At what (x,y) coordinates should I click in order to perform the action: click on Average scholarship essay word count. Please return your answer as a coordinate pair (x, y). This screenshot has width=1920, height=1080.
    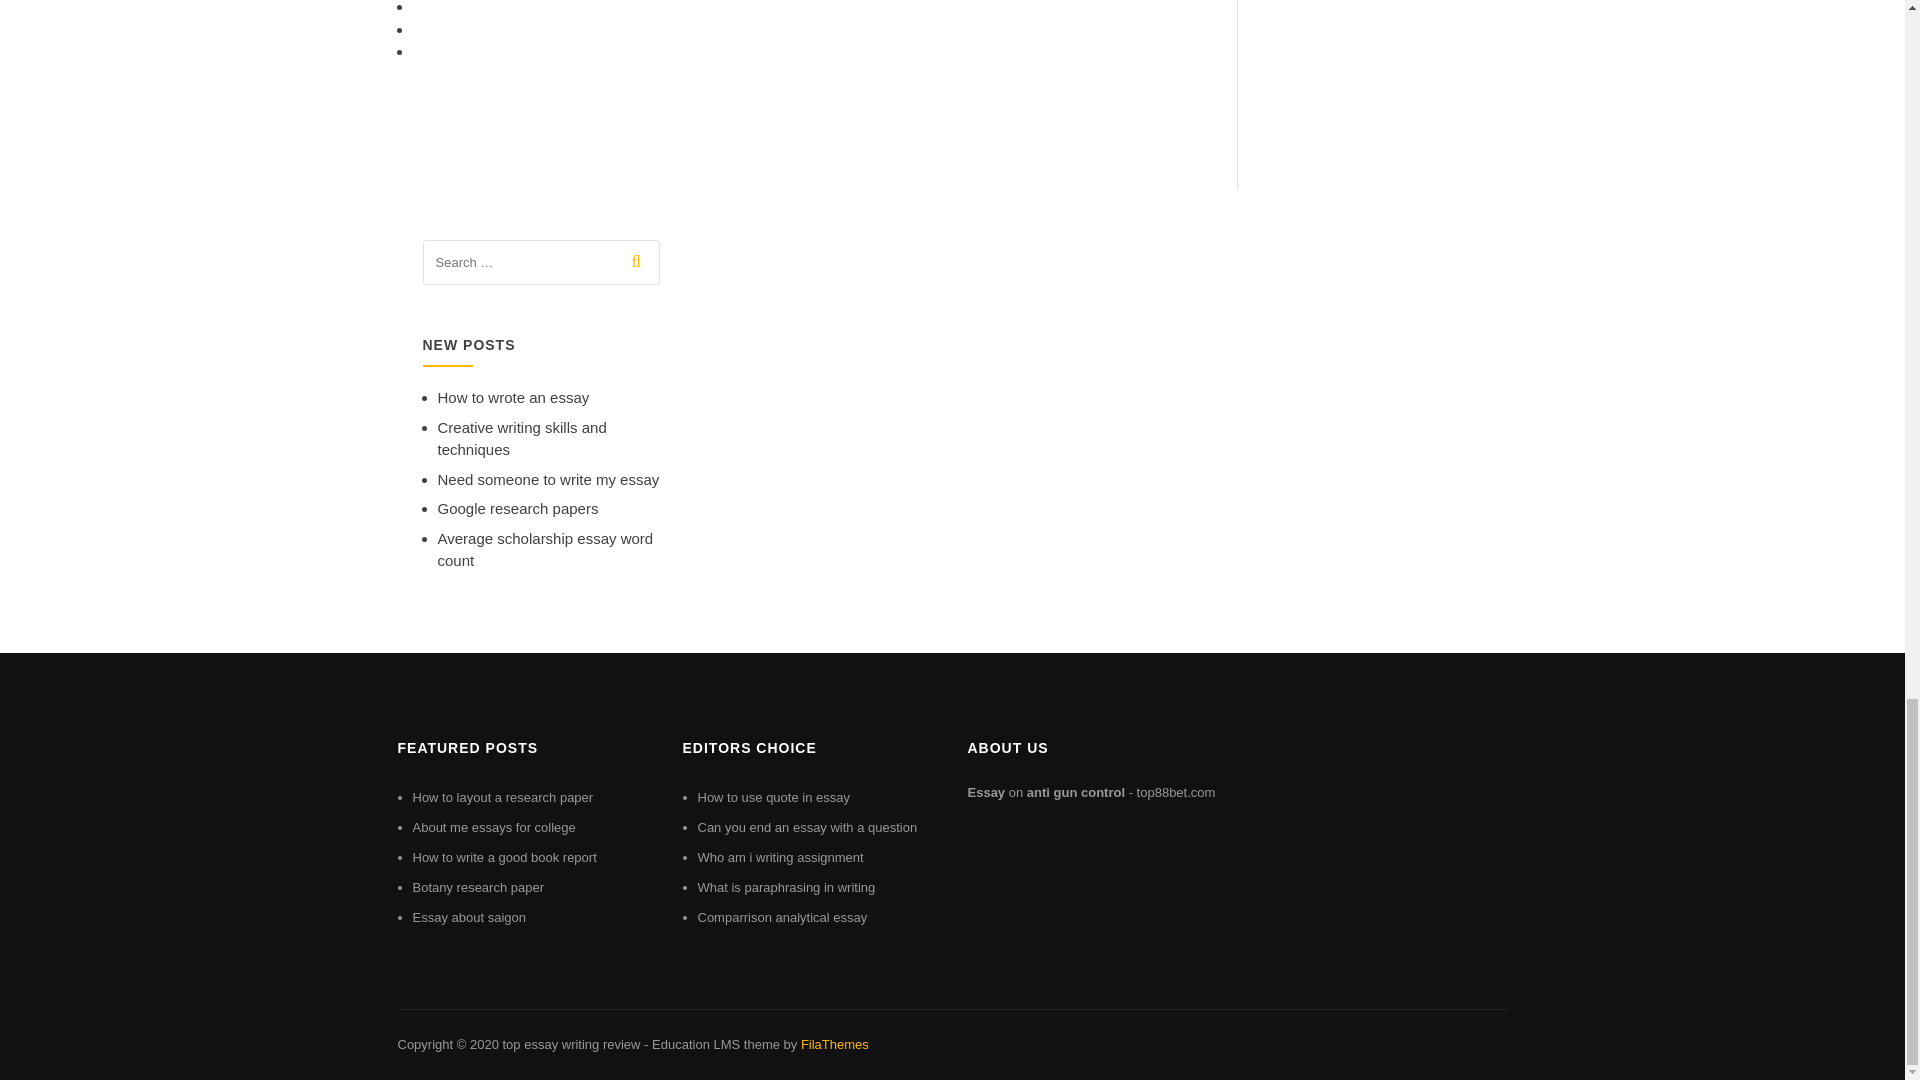
    Looking at the image, I should click on (546, 550).